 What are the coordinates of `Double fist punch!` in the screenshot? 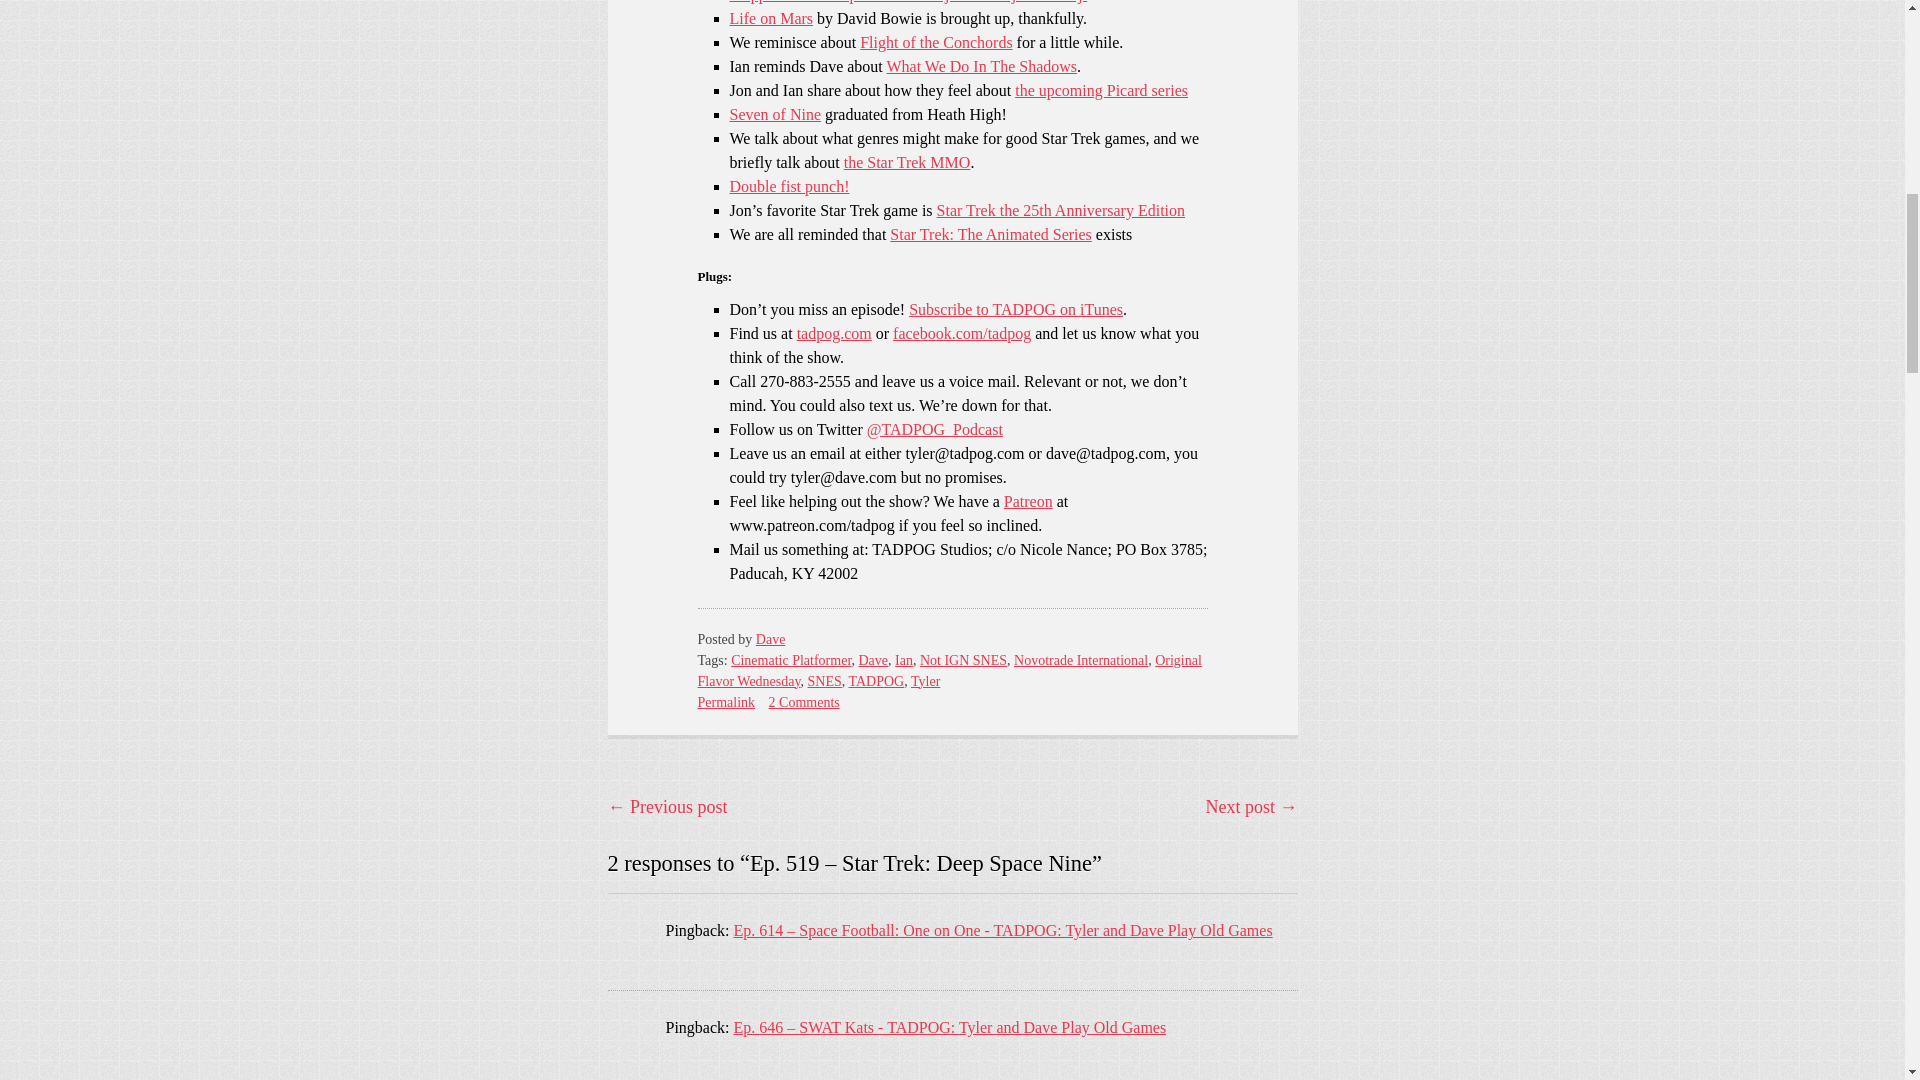 It's located at (790, 186).